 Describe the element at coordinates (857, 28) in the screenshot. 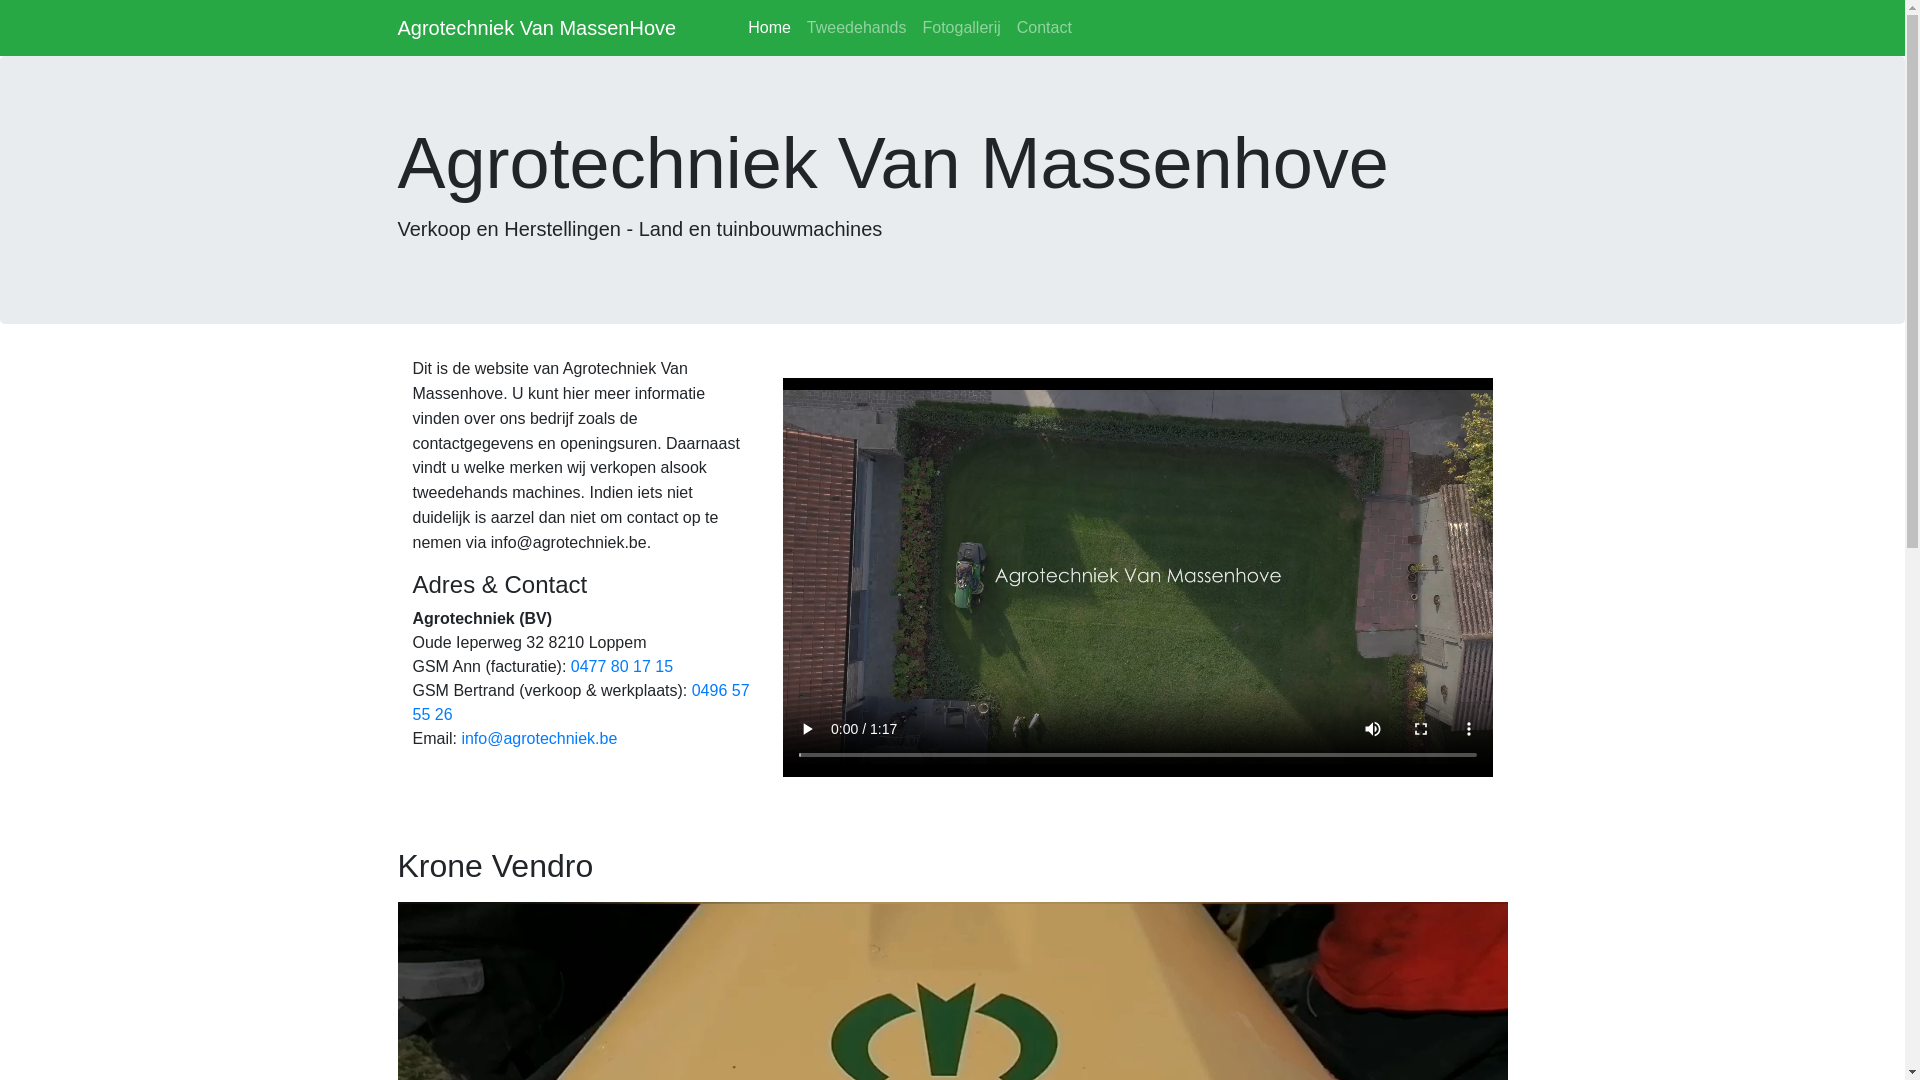

I see `Tweedehands` at that location.